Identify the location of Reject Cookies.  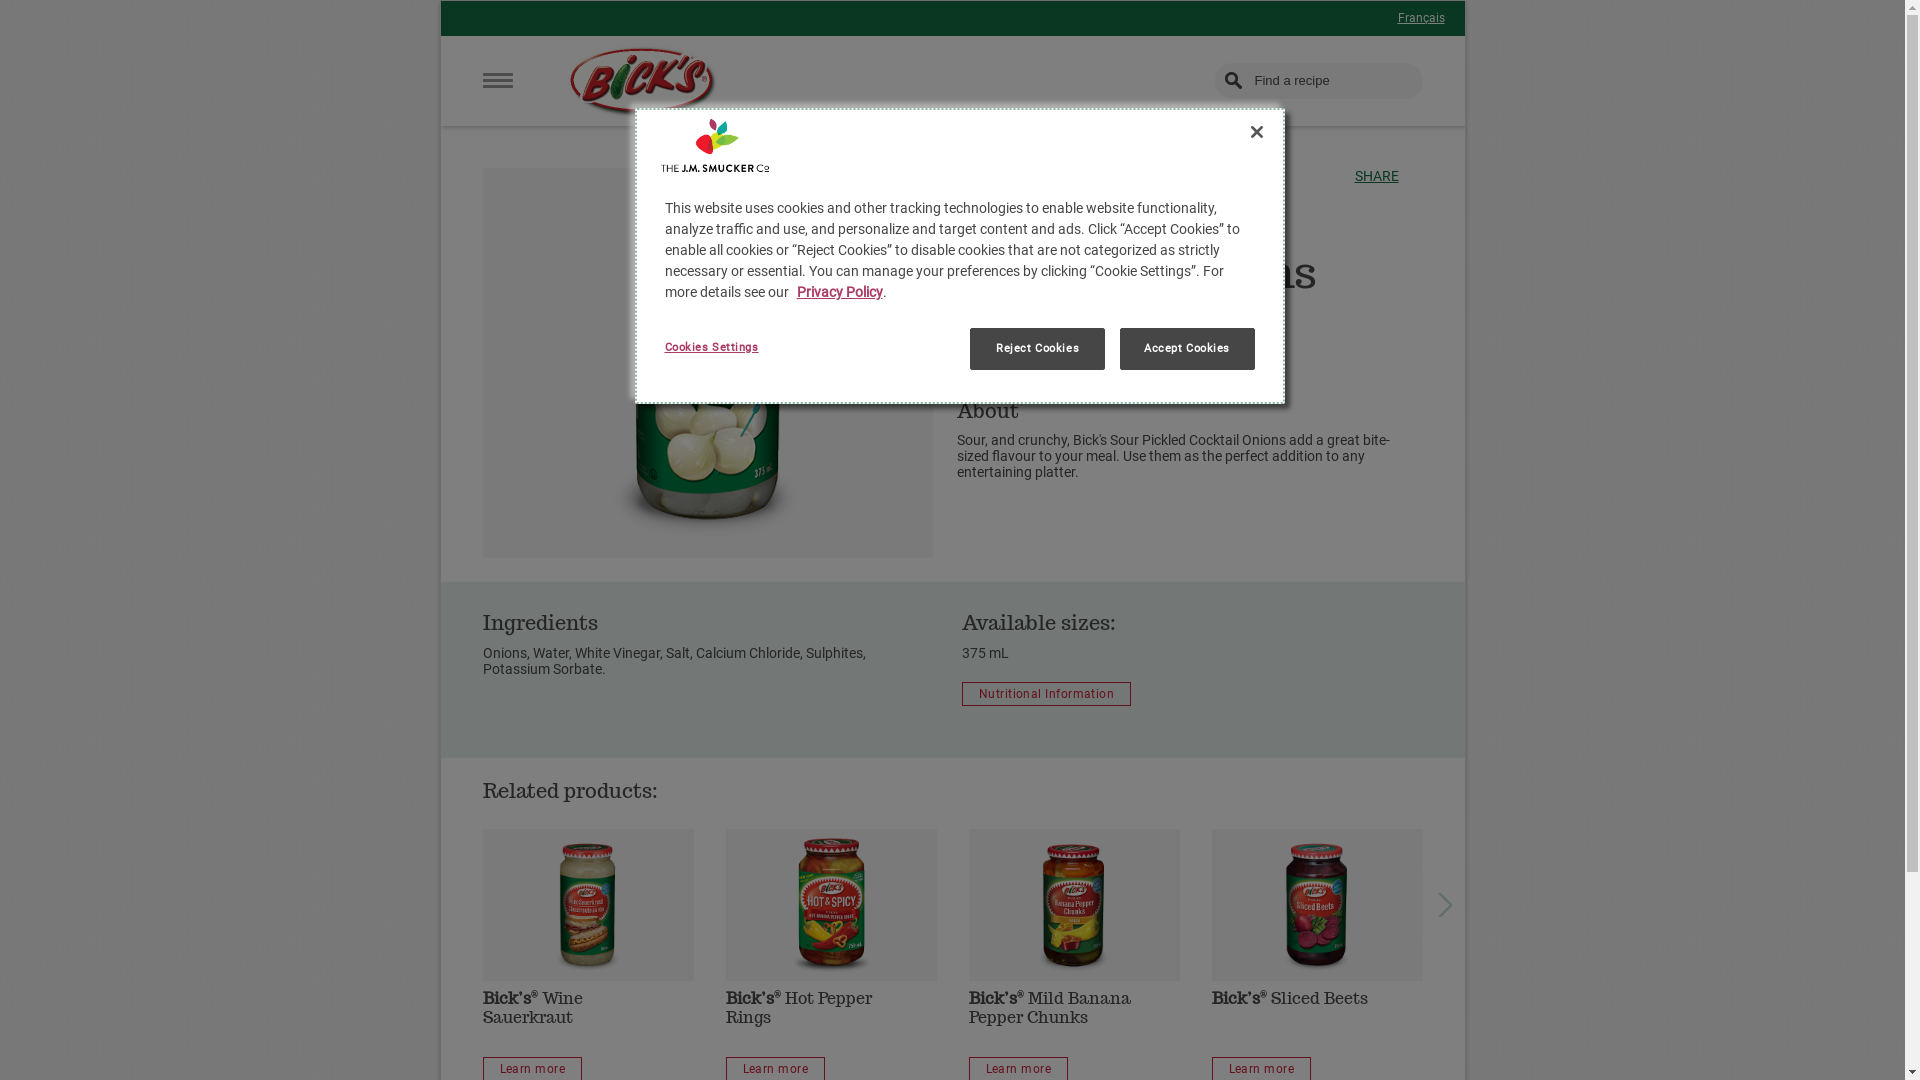
(1038, 349).